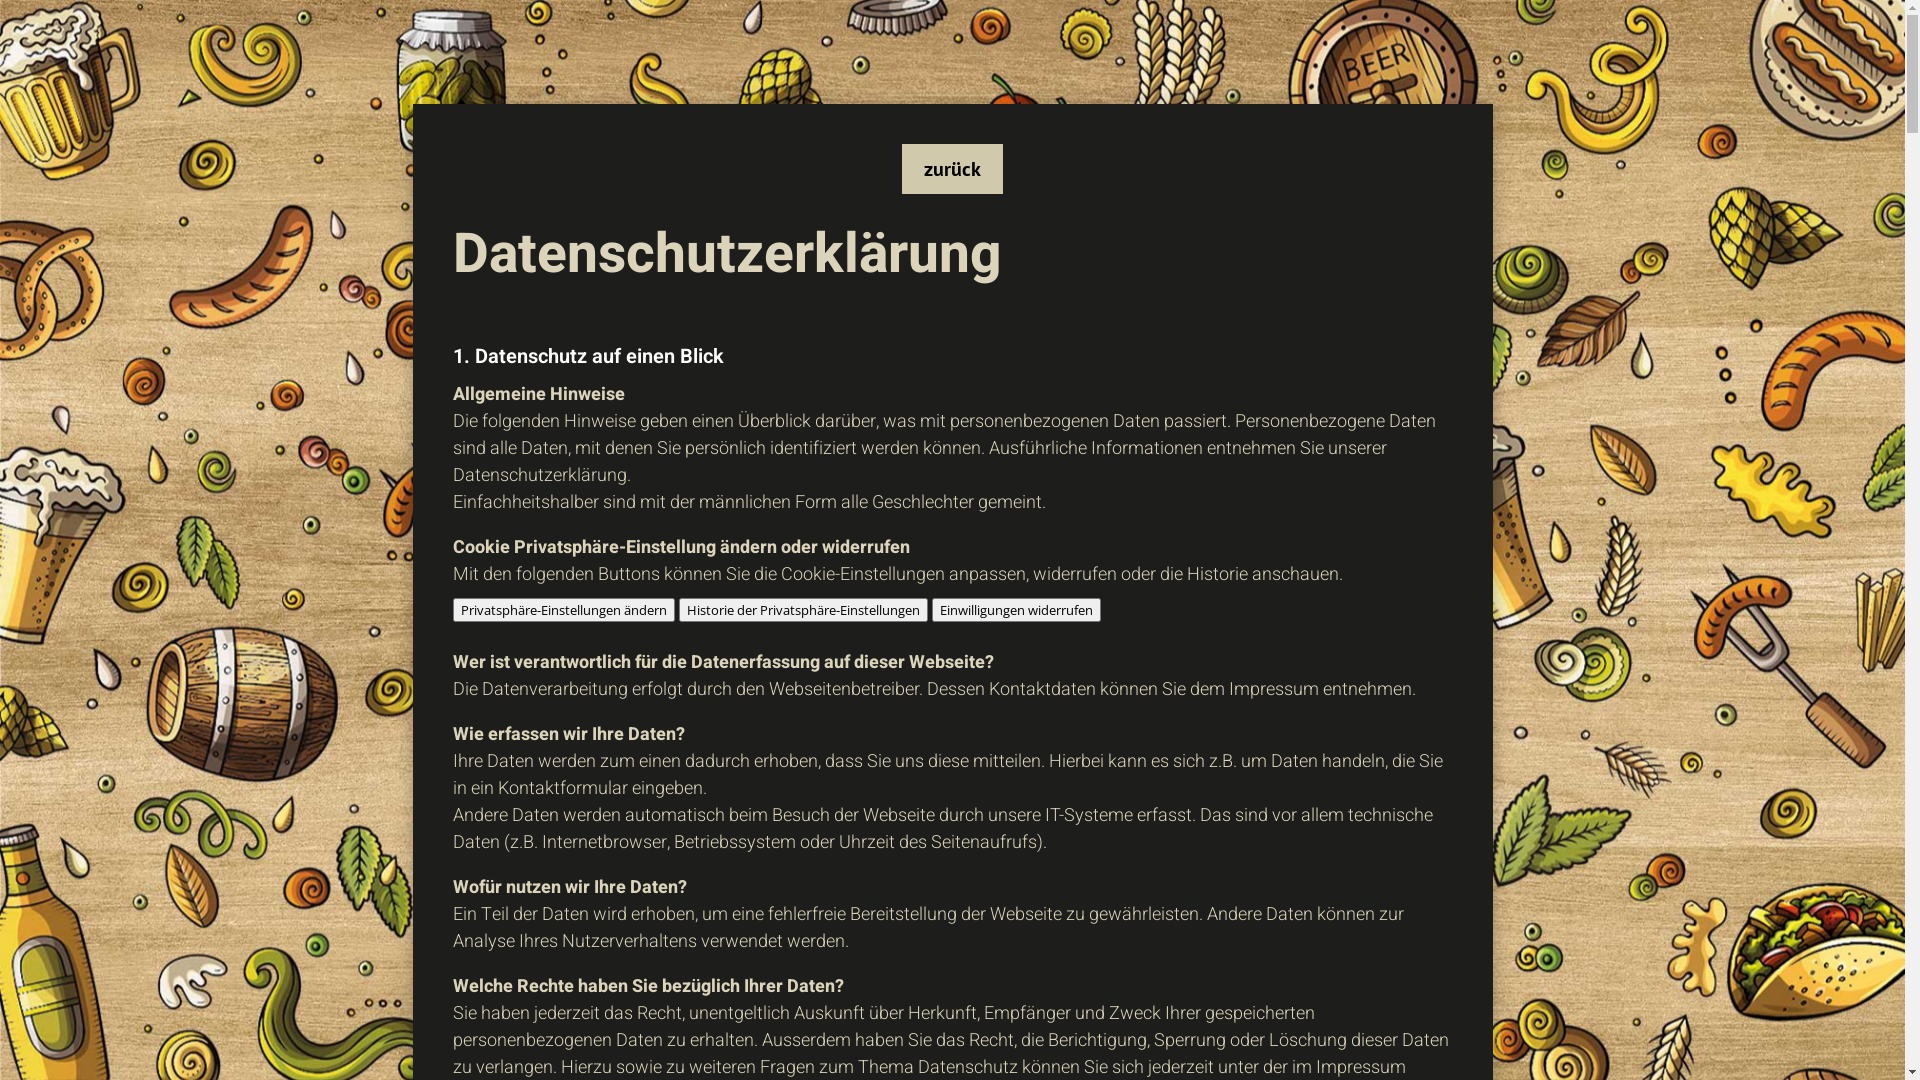 Image resolution: width=1920 pixels, height=1080 pixels. What do you see at coordinates (1016, 610) in the screenshot?
I see `Einwilligungen widerrufen` at bounding box center [1016, 610].